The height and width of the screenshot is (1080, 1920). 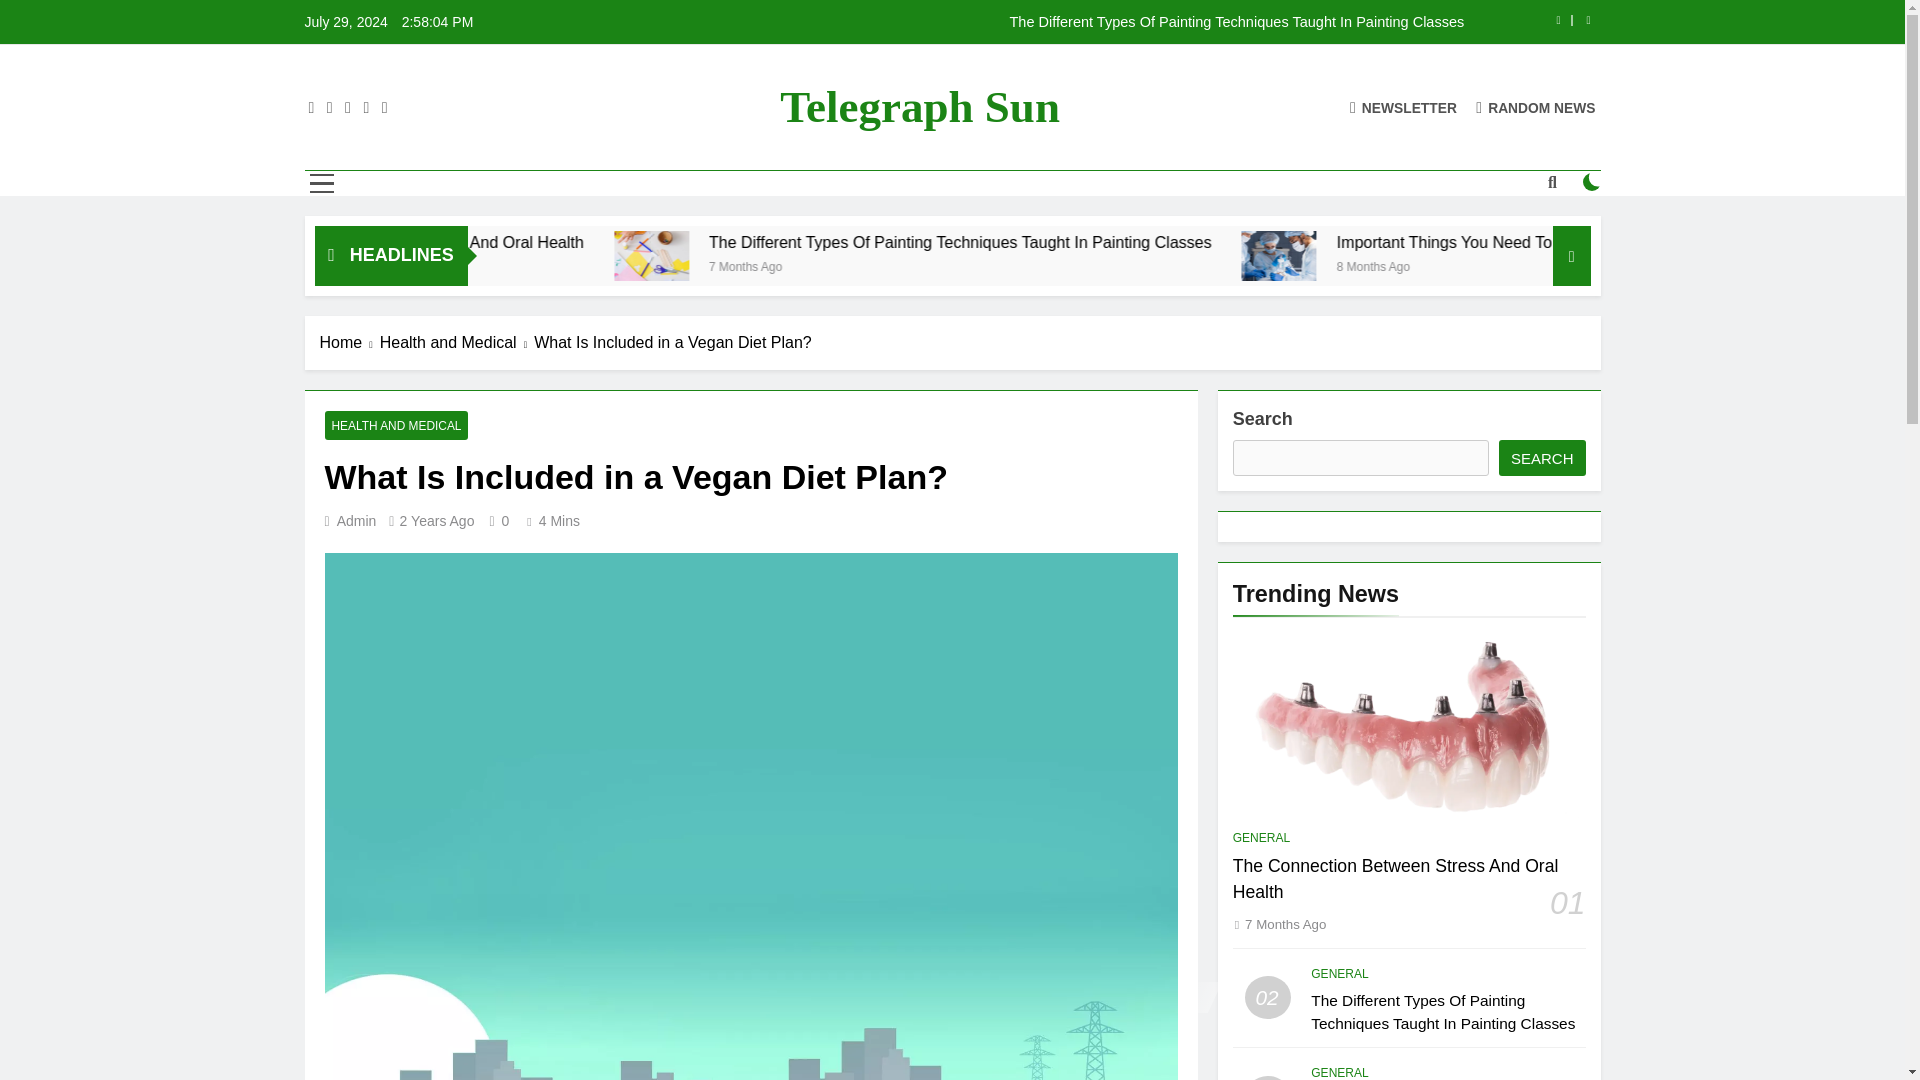 What do you see at coordinates (1536, 106) in the screenshot?
I see `RANDOM NEWS` at bounding box center [1536, 106].